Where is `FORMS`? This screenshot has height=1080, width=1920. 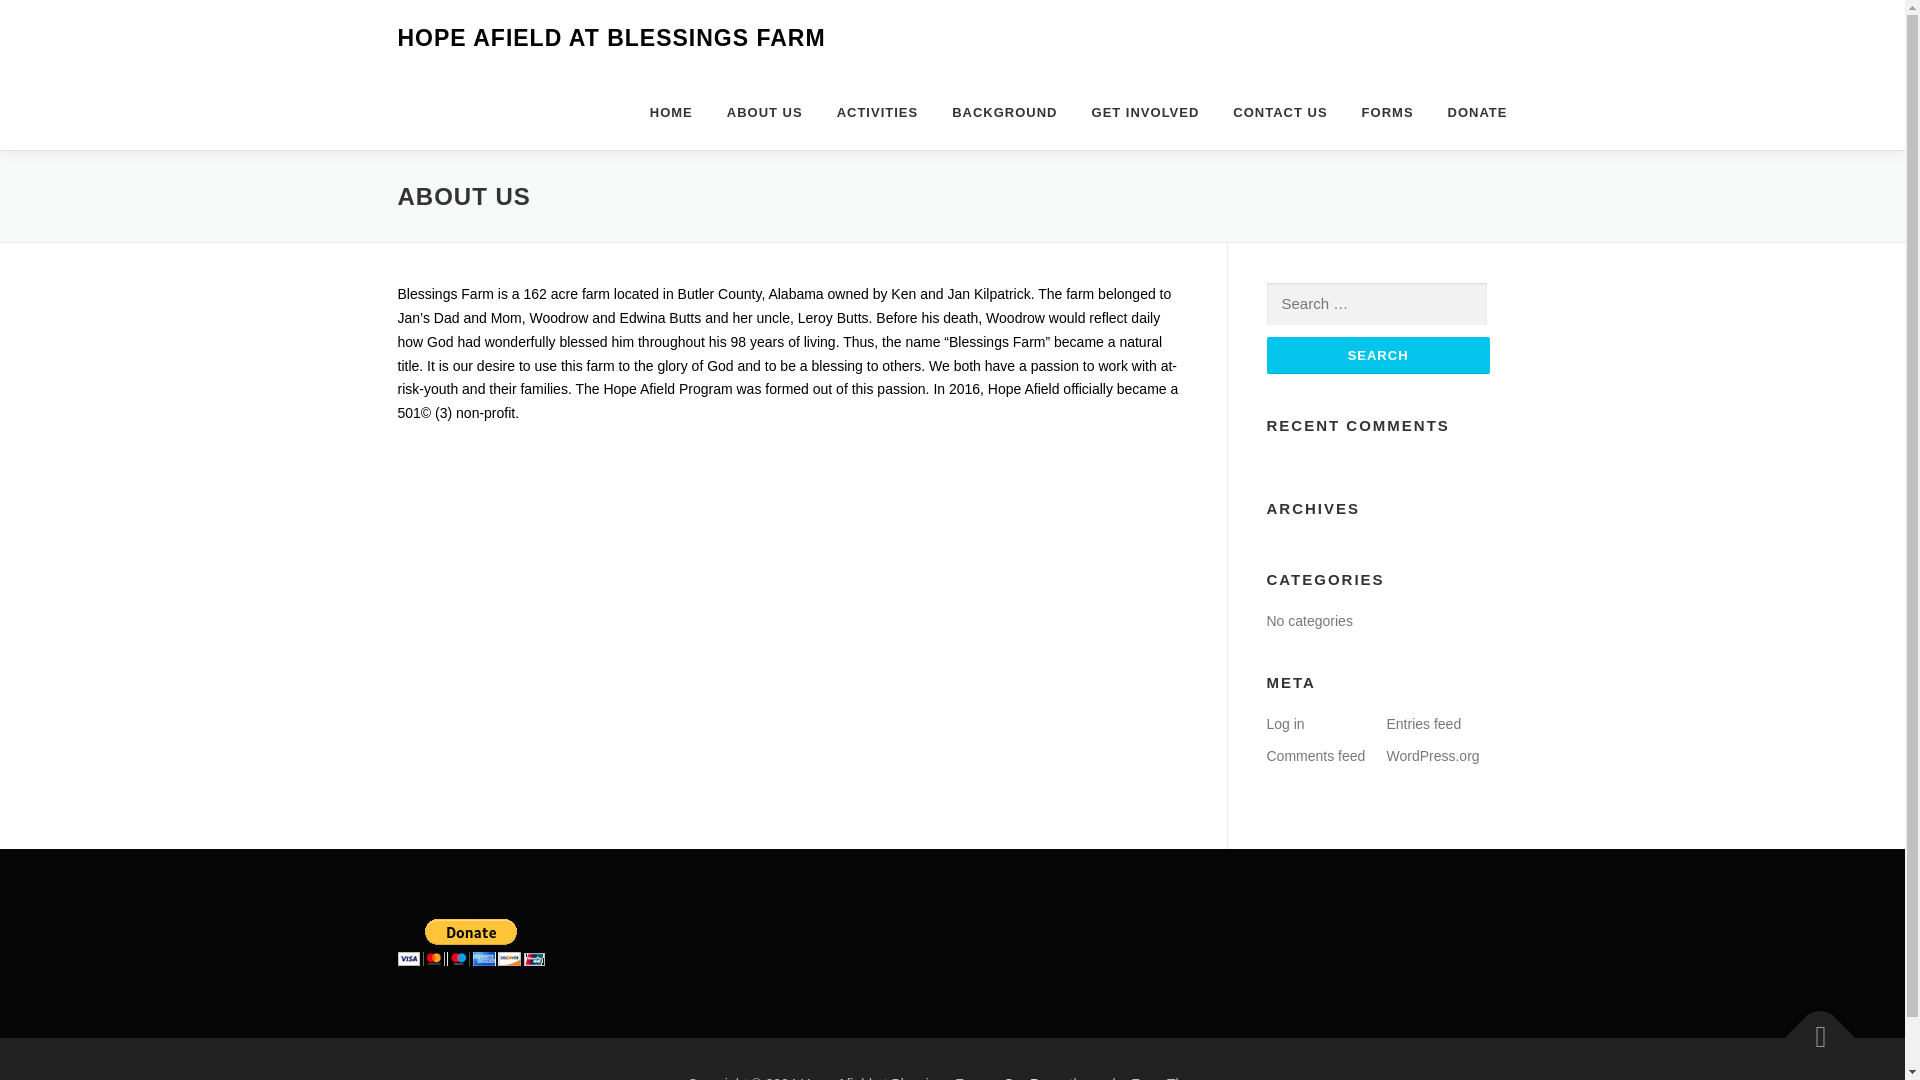 FORMS is located at coordinates (1388, 112).